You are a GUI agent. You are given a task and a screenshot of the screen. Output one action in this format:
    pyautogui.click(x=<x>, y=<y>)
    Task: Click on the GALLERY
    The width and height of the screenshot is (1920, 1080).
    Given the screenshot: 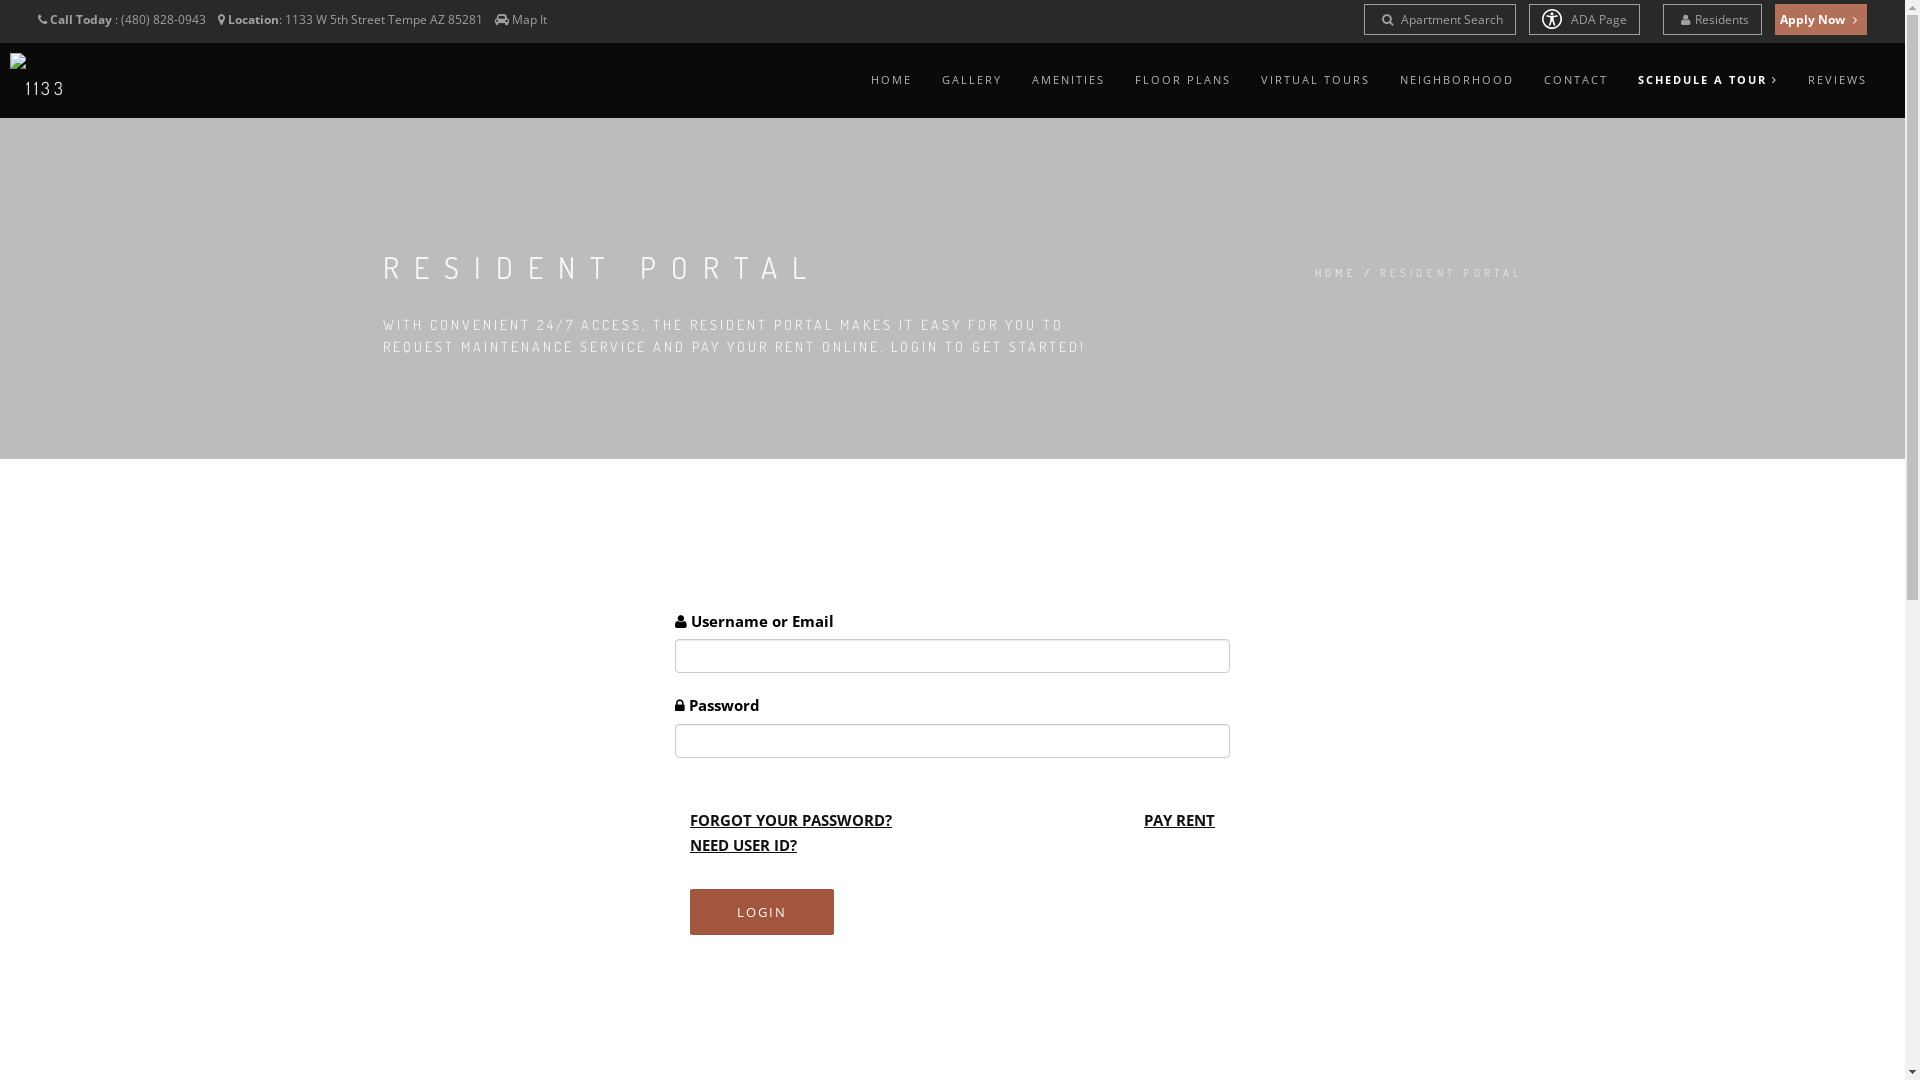 What is the action you would take?
    pyautogui.click(x=972, y=80)
    